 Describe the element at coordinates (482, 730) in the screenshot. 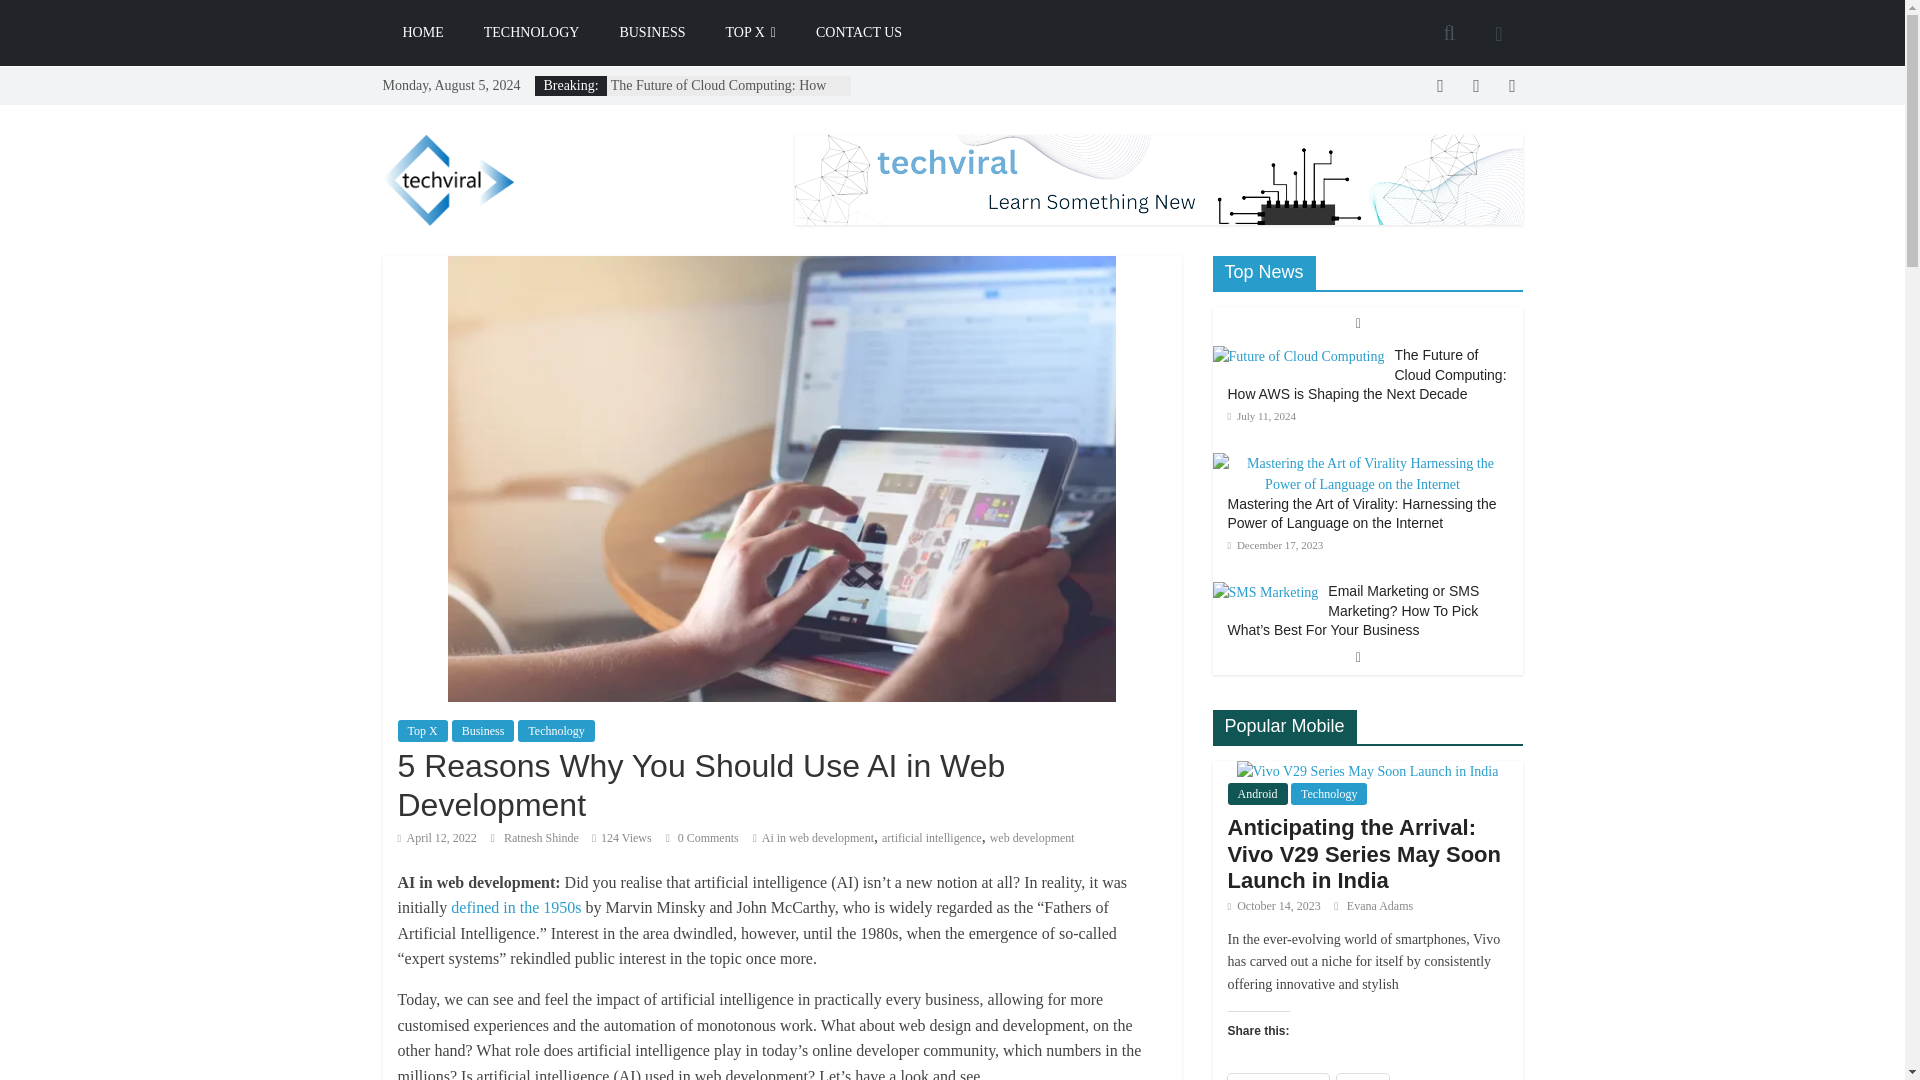

I see `Business` at that location.